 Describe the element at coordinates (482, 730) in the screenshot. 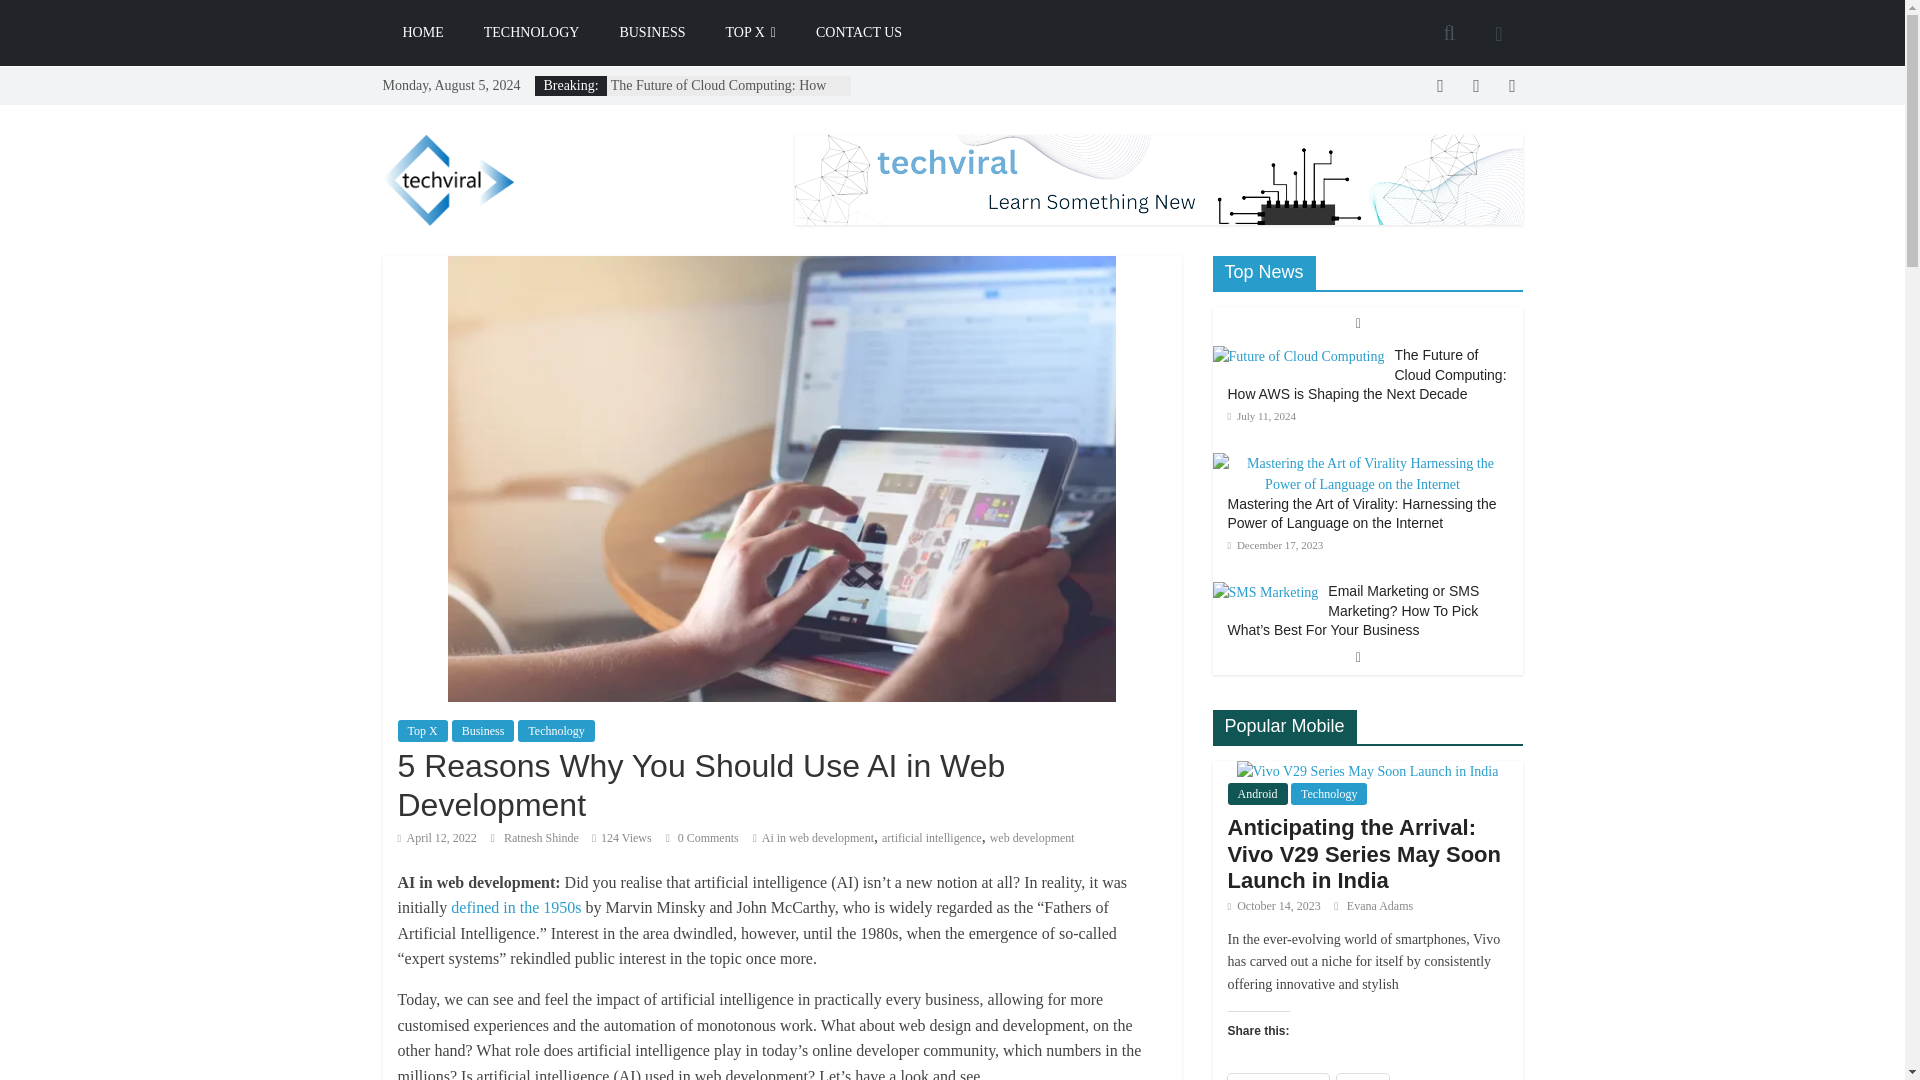

I see `Business` at that location.